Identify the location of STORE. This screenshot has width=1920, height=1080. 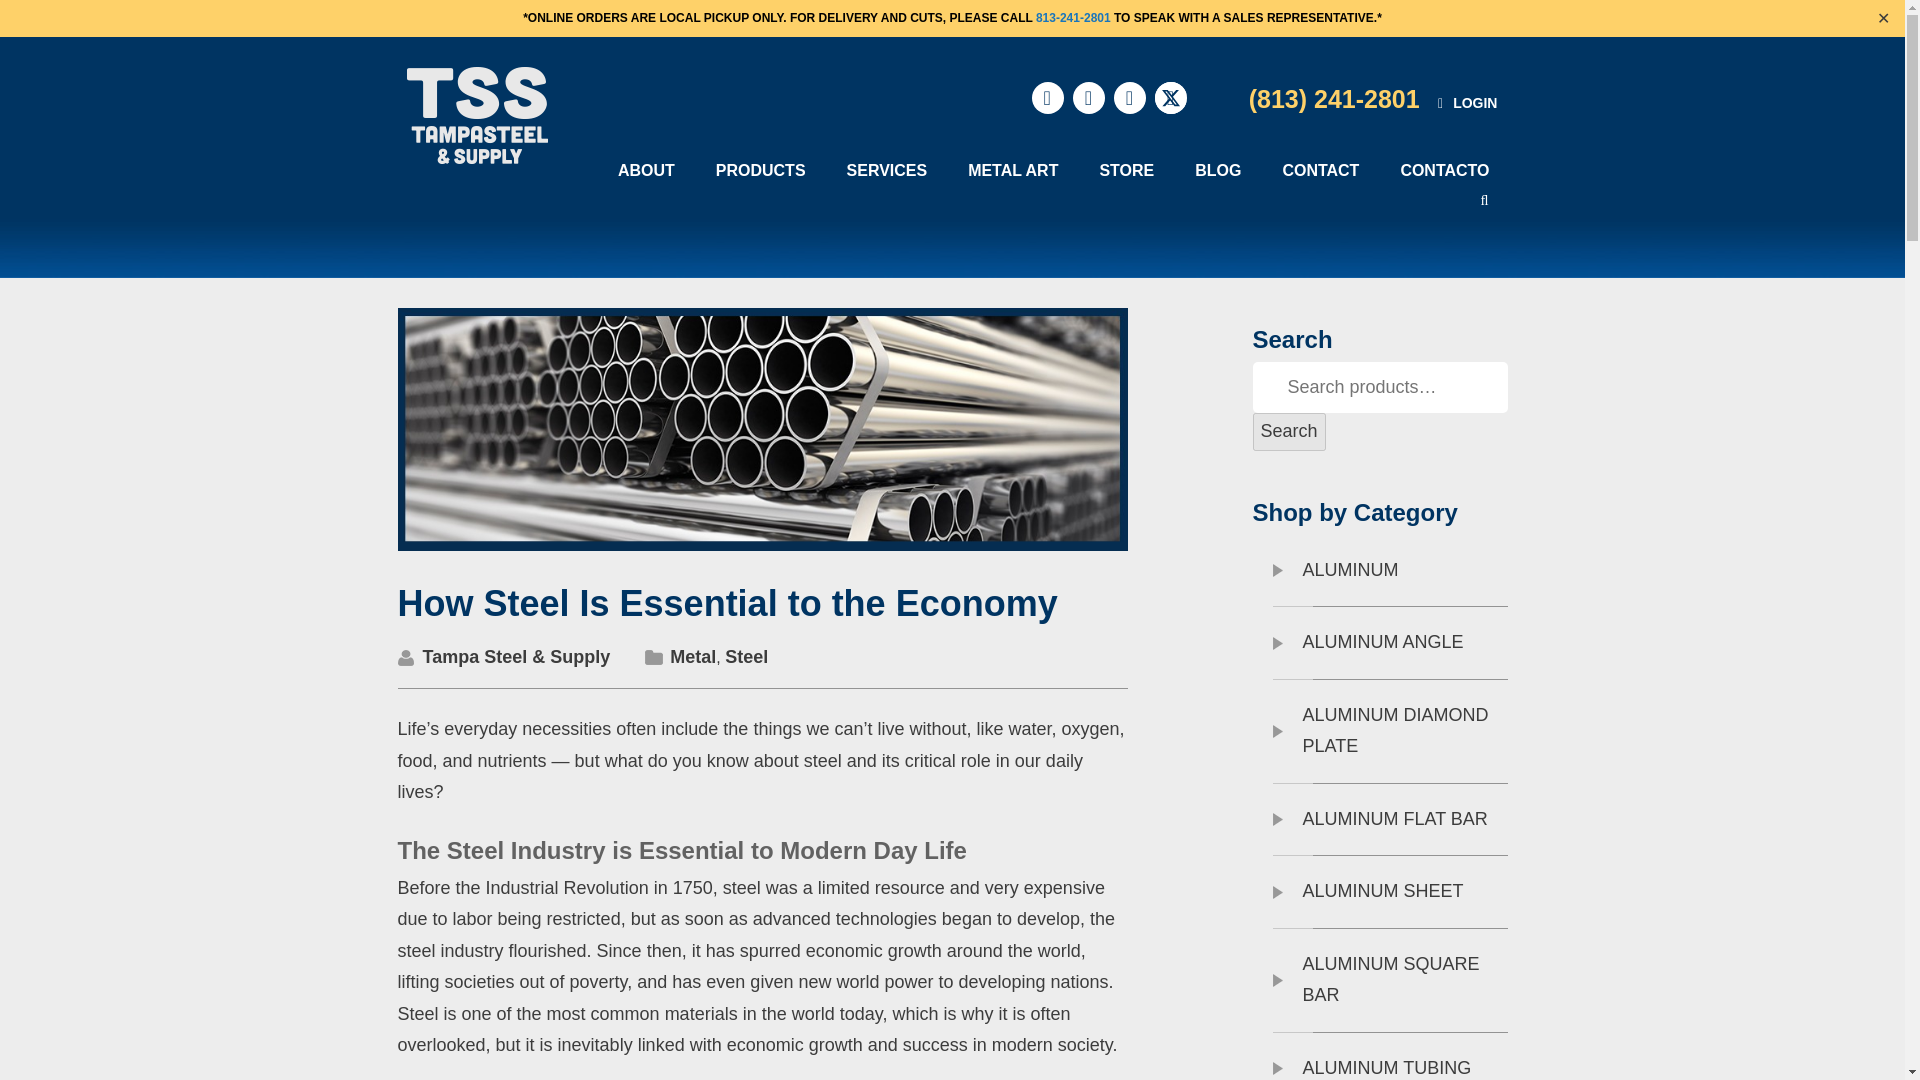
(1126, 170).